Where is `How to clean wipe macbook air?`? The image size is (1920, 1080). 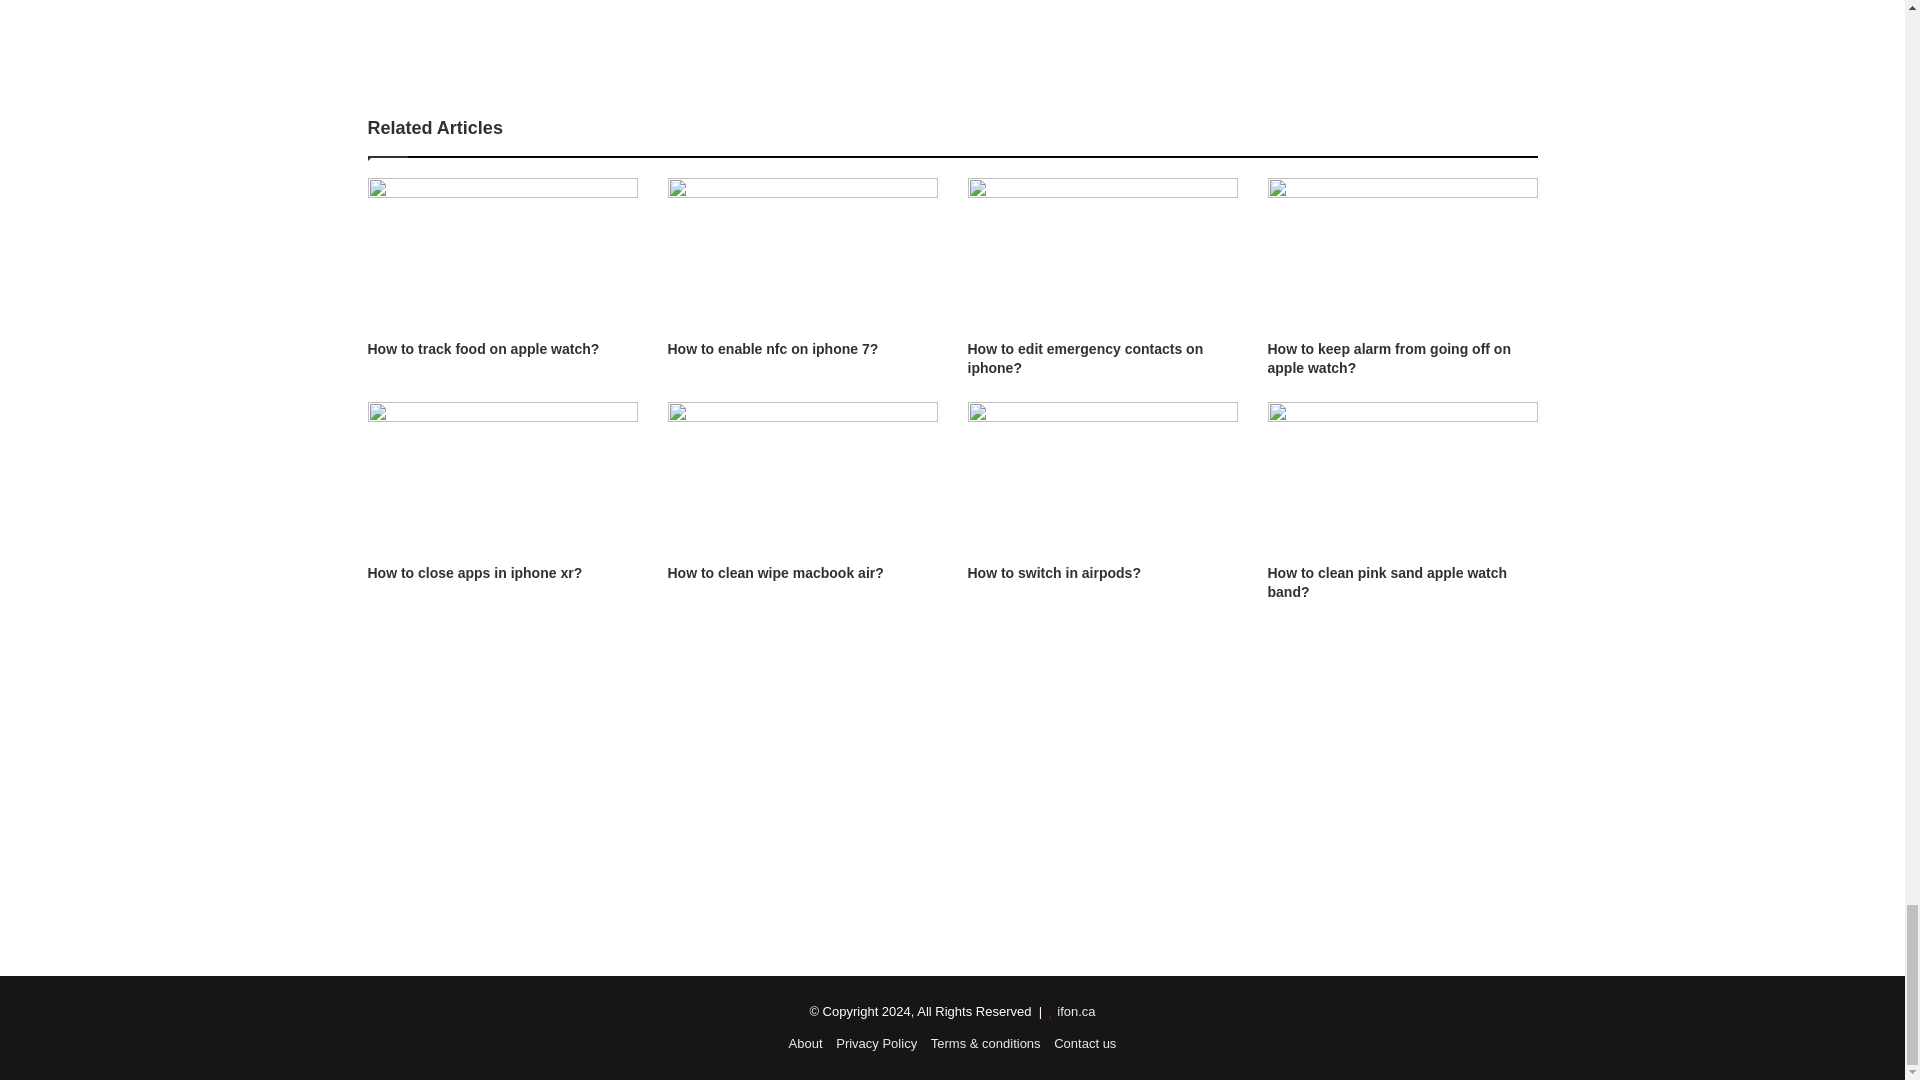 How to clean wipe macbook air? is located at coordinates (776, 572).